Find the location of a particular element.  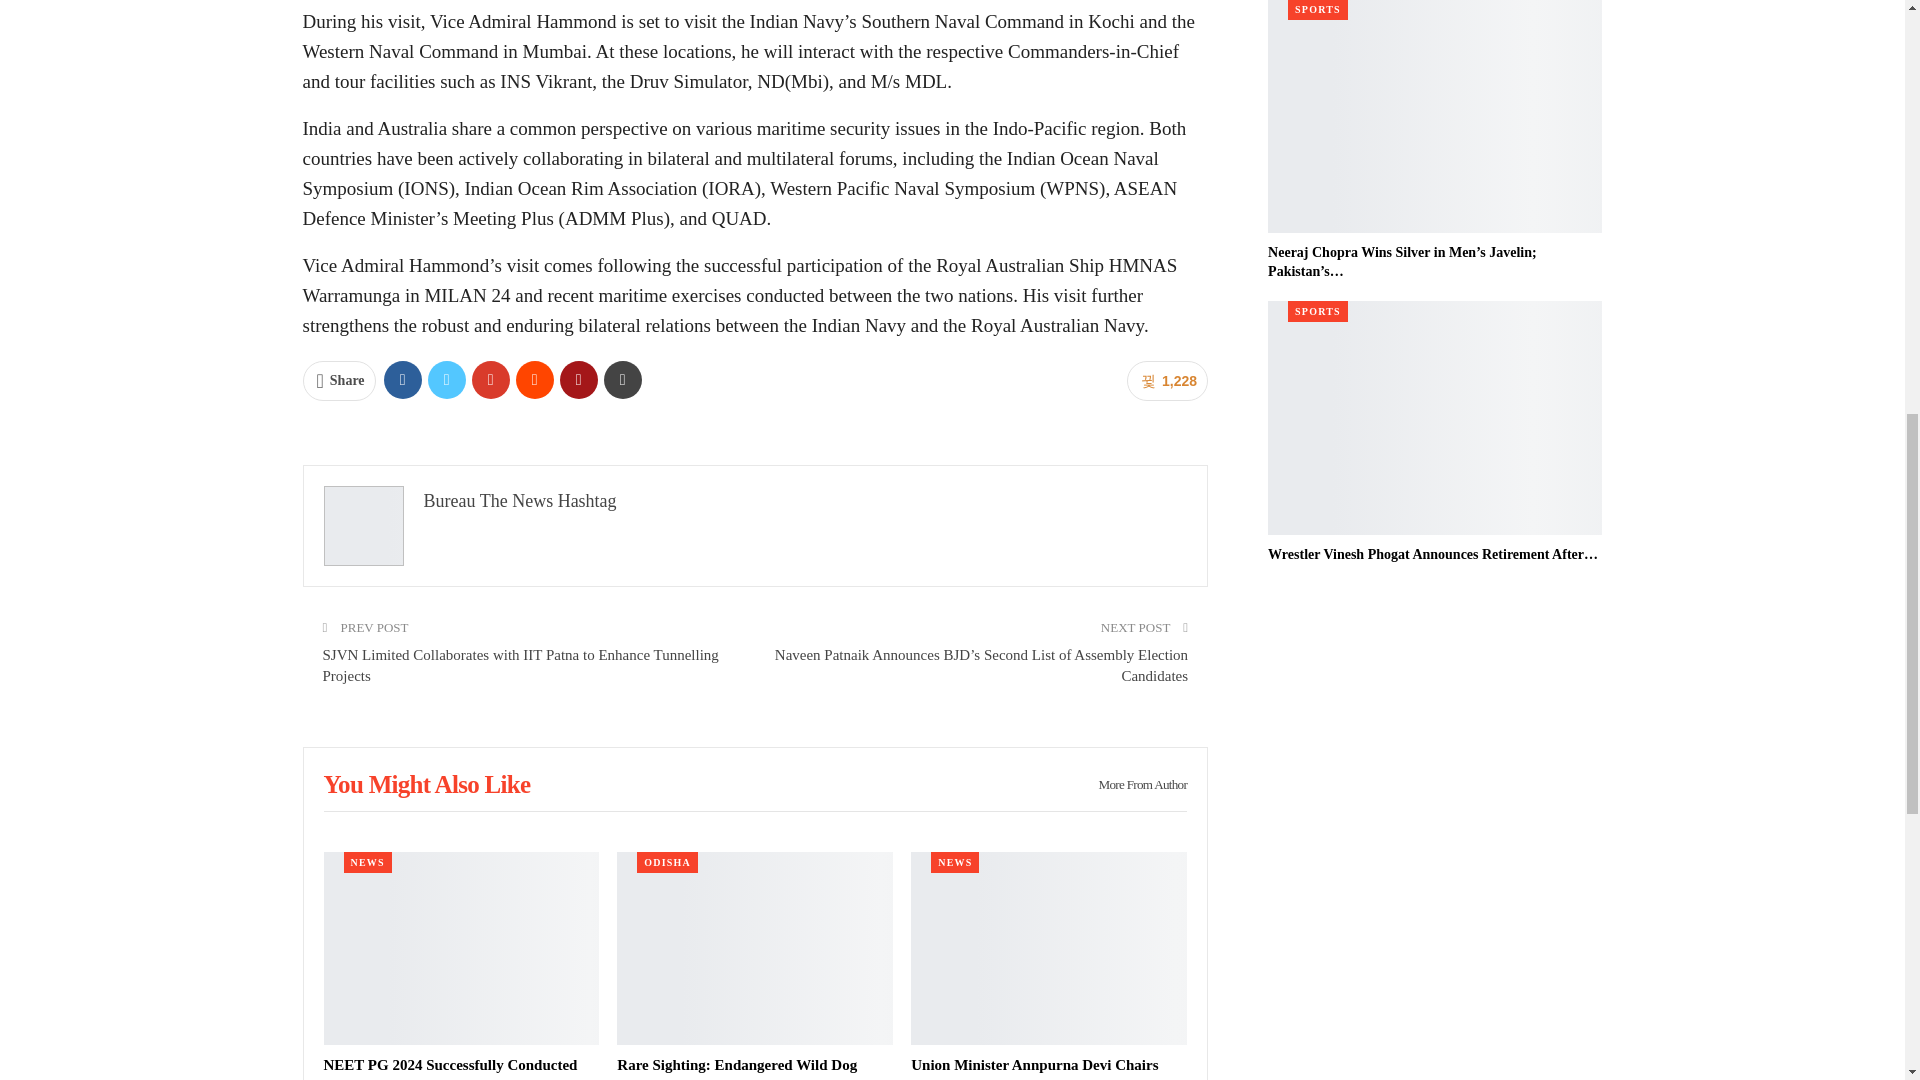

NEET PG 2024 Successfully Conducted Across 170 Cities is located at coordinates (462, 948).